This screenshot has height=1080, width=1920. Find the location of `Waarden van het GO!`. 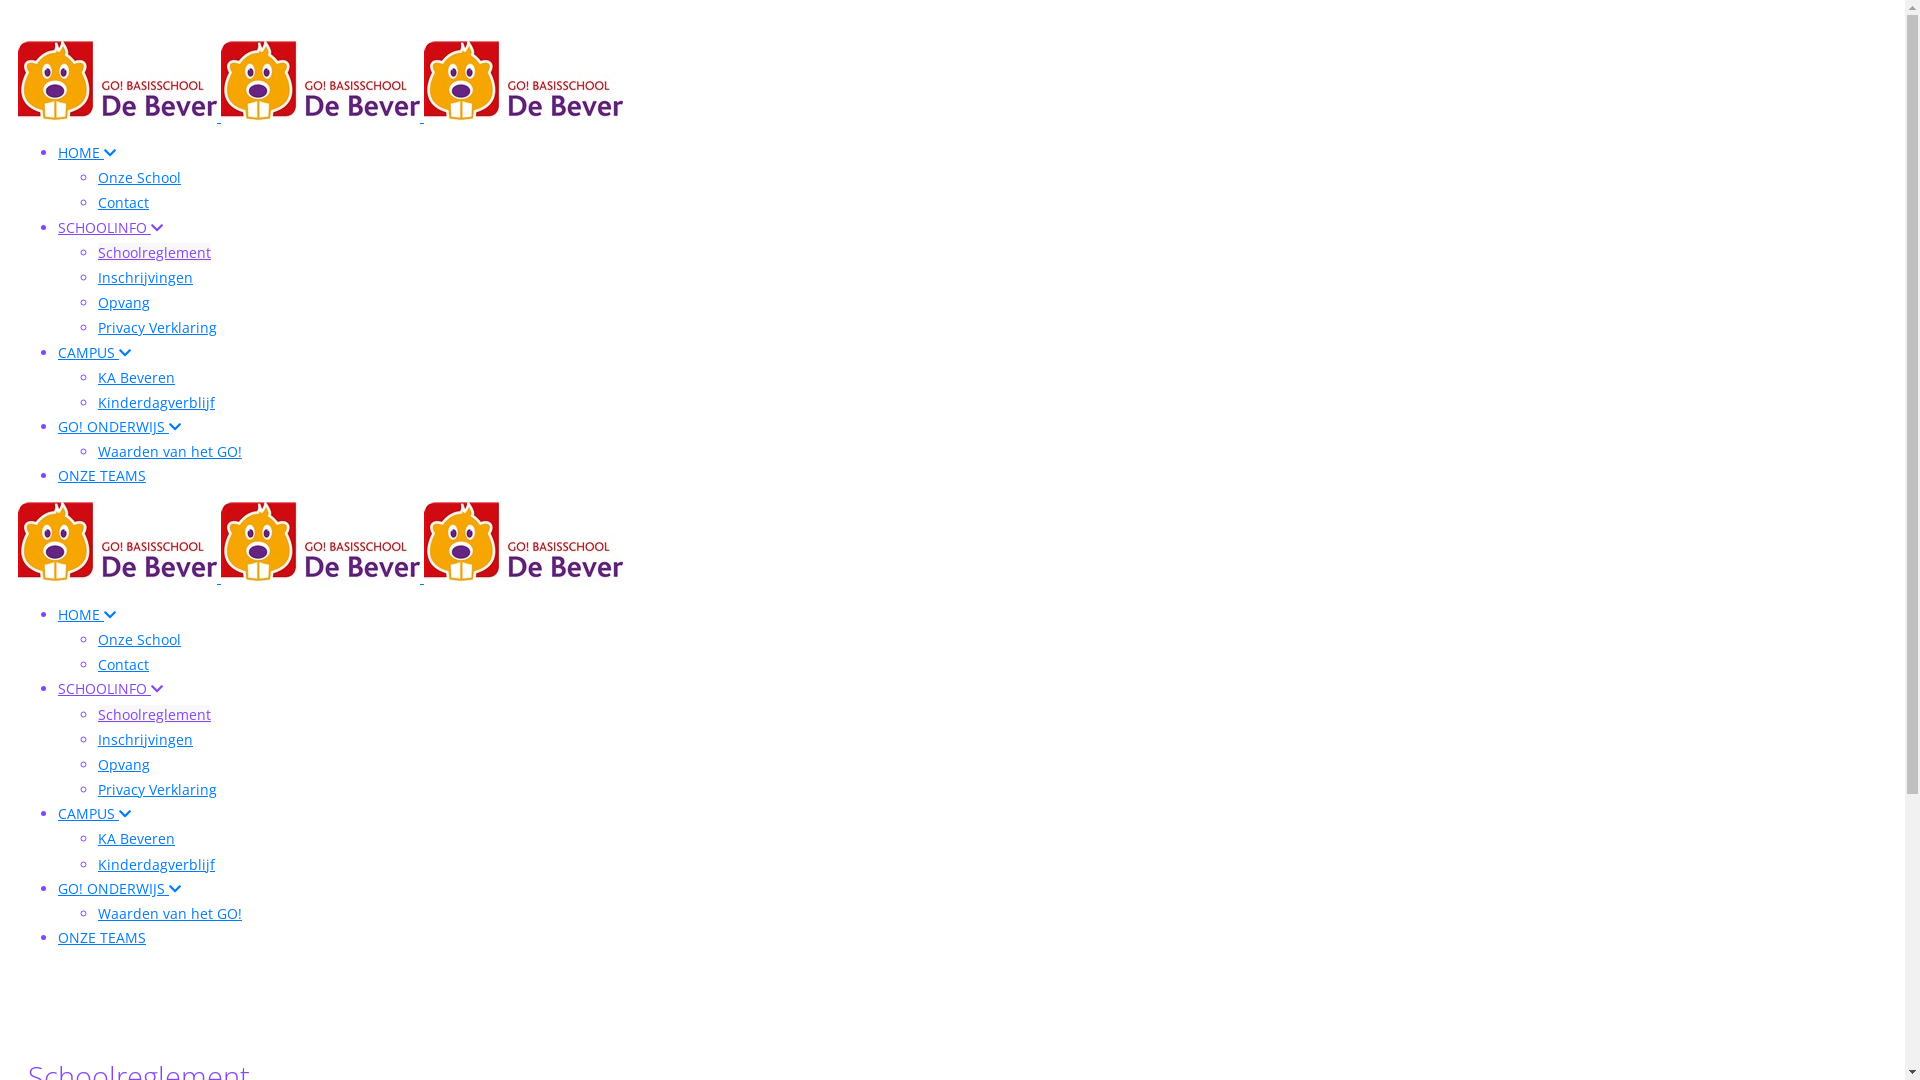

Waarden van het GO! is located at coordinates (170, 452).